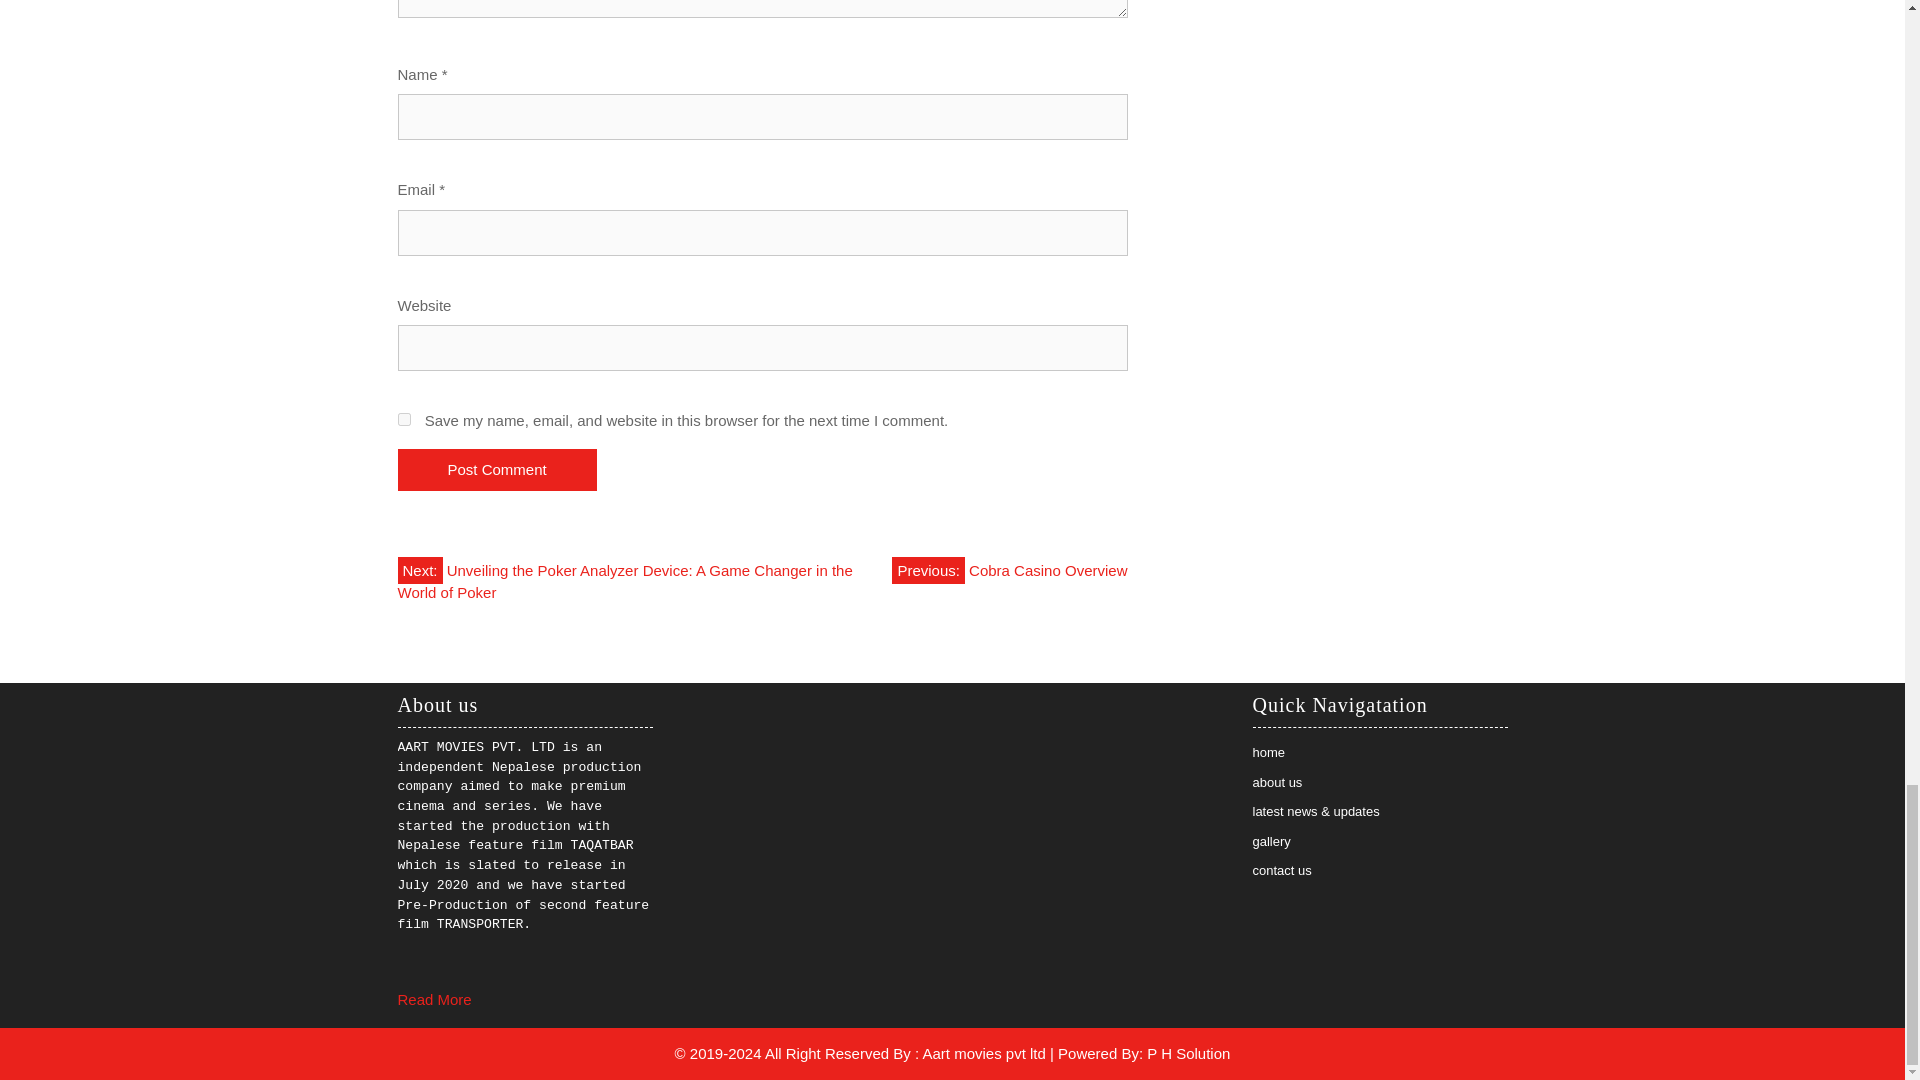 The width and height of the screenshot is (1920, 1080). I want to click on Post Comment, so click(497, 470).